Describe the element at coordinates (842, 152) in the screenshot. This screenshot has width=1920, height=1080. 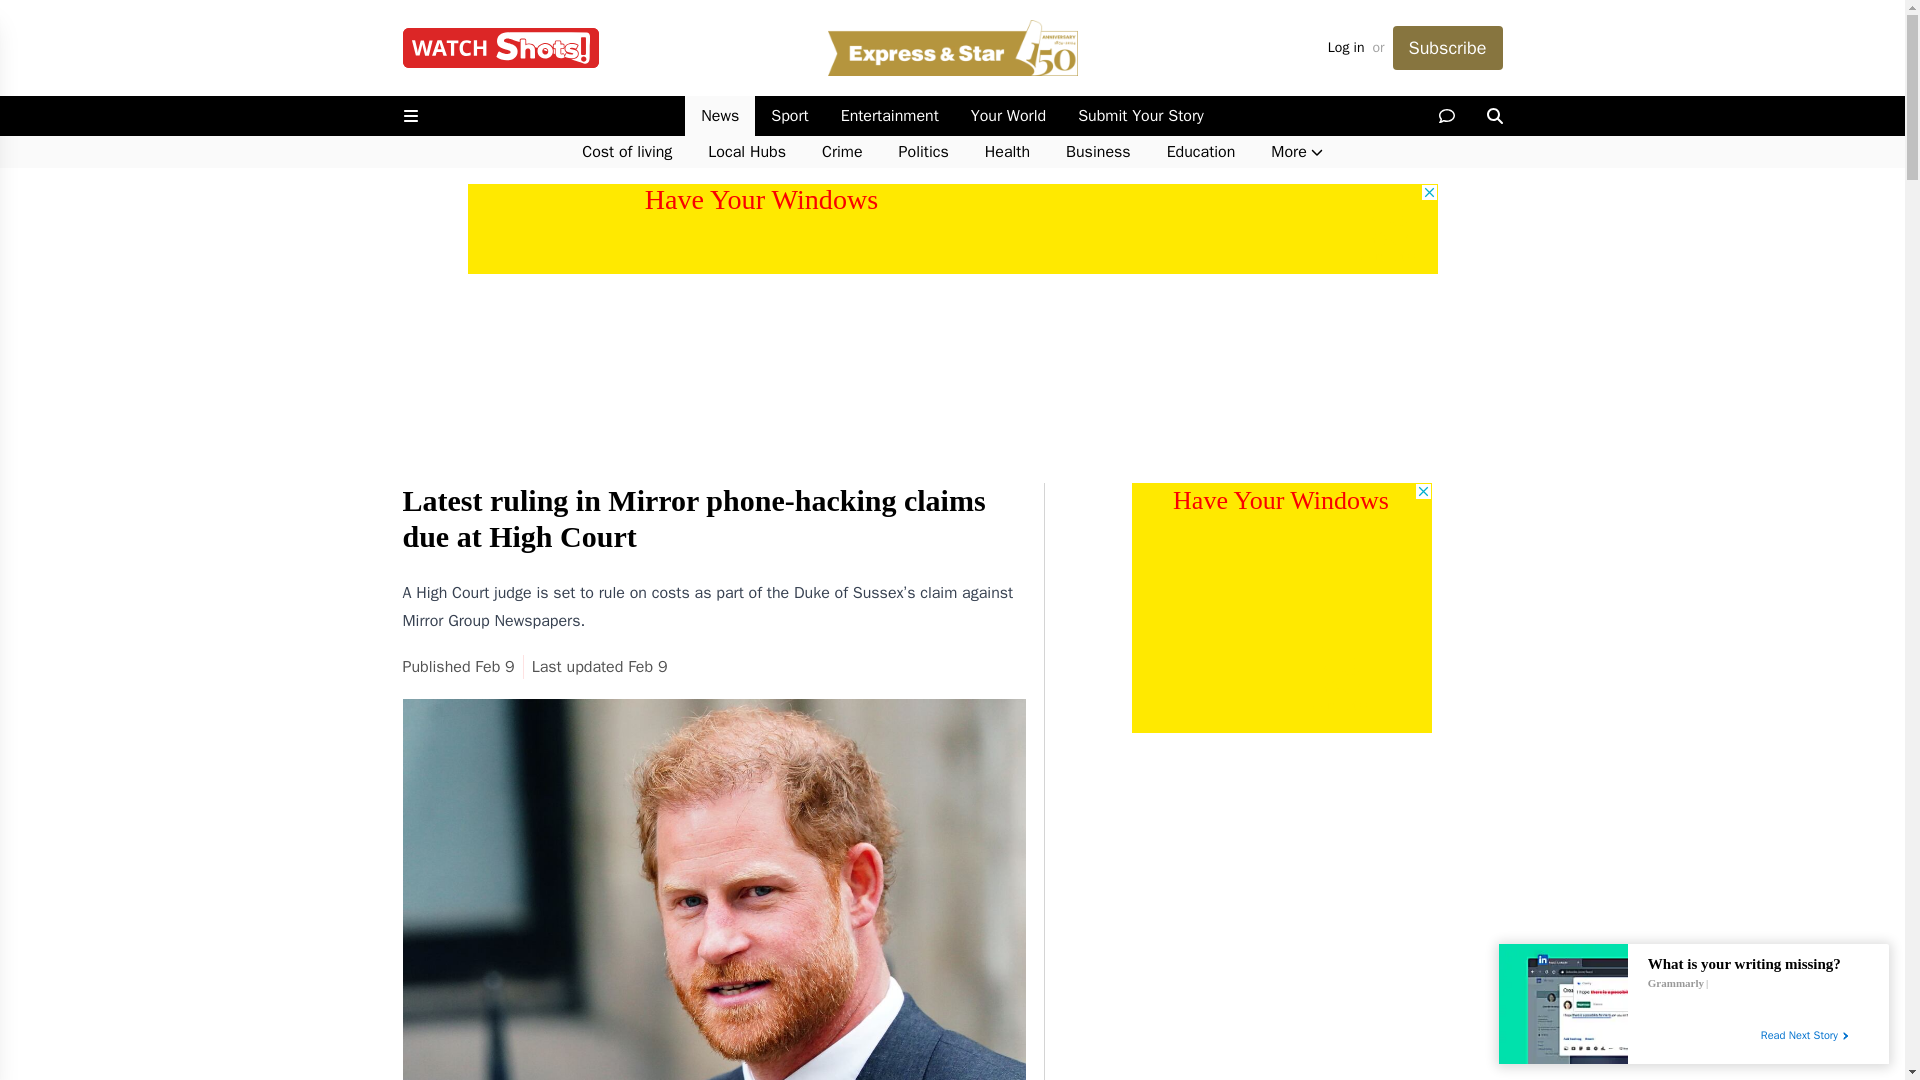
I see `Crime` at that location.